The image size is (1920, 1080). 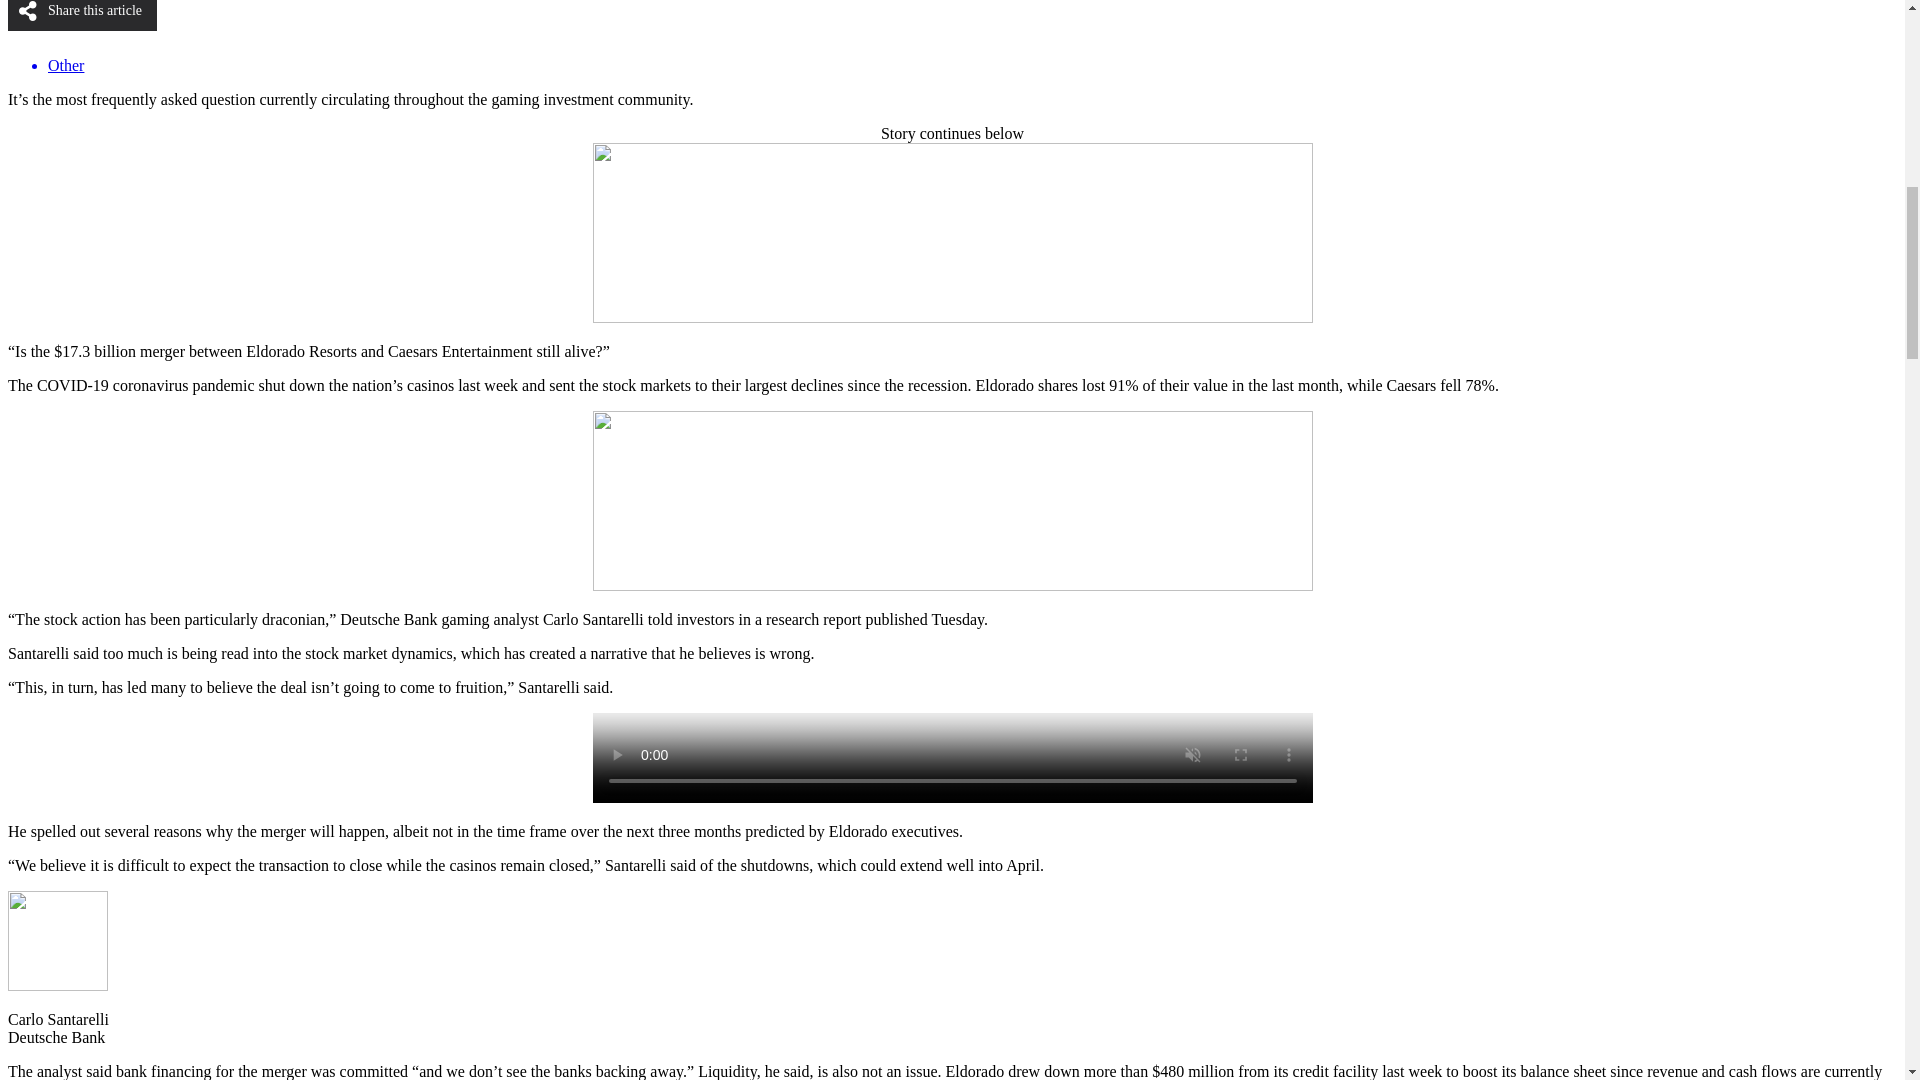 I want to click on Share this article, so click(x=82, y=16).